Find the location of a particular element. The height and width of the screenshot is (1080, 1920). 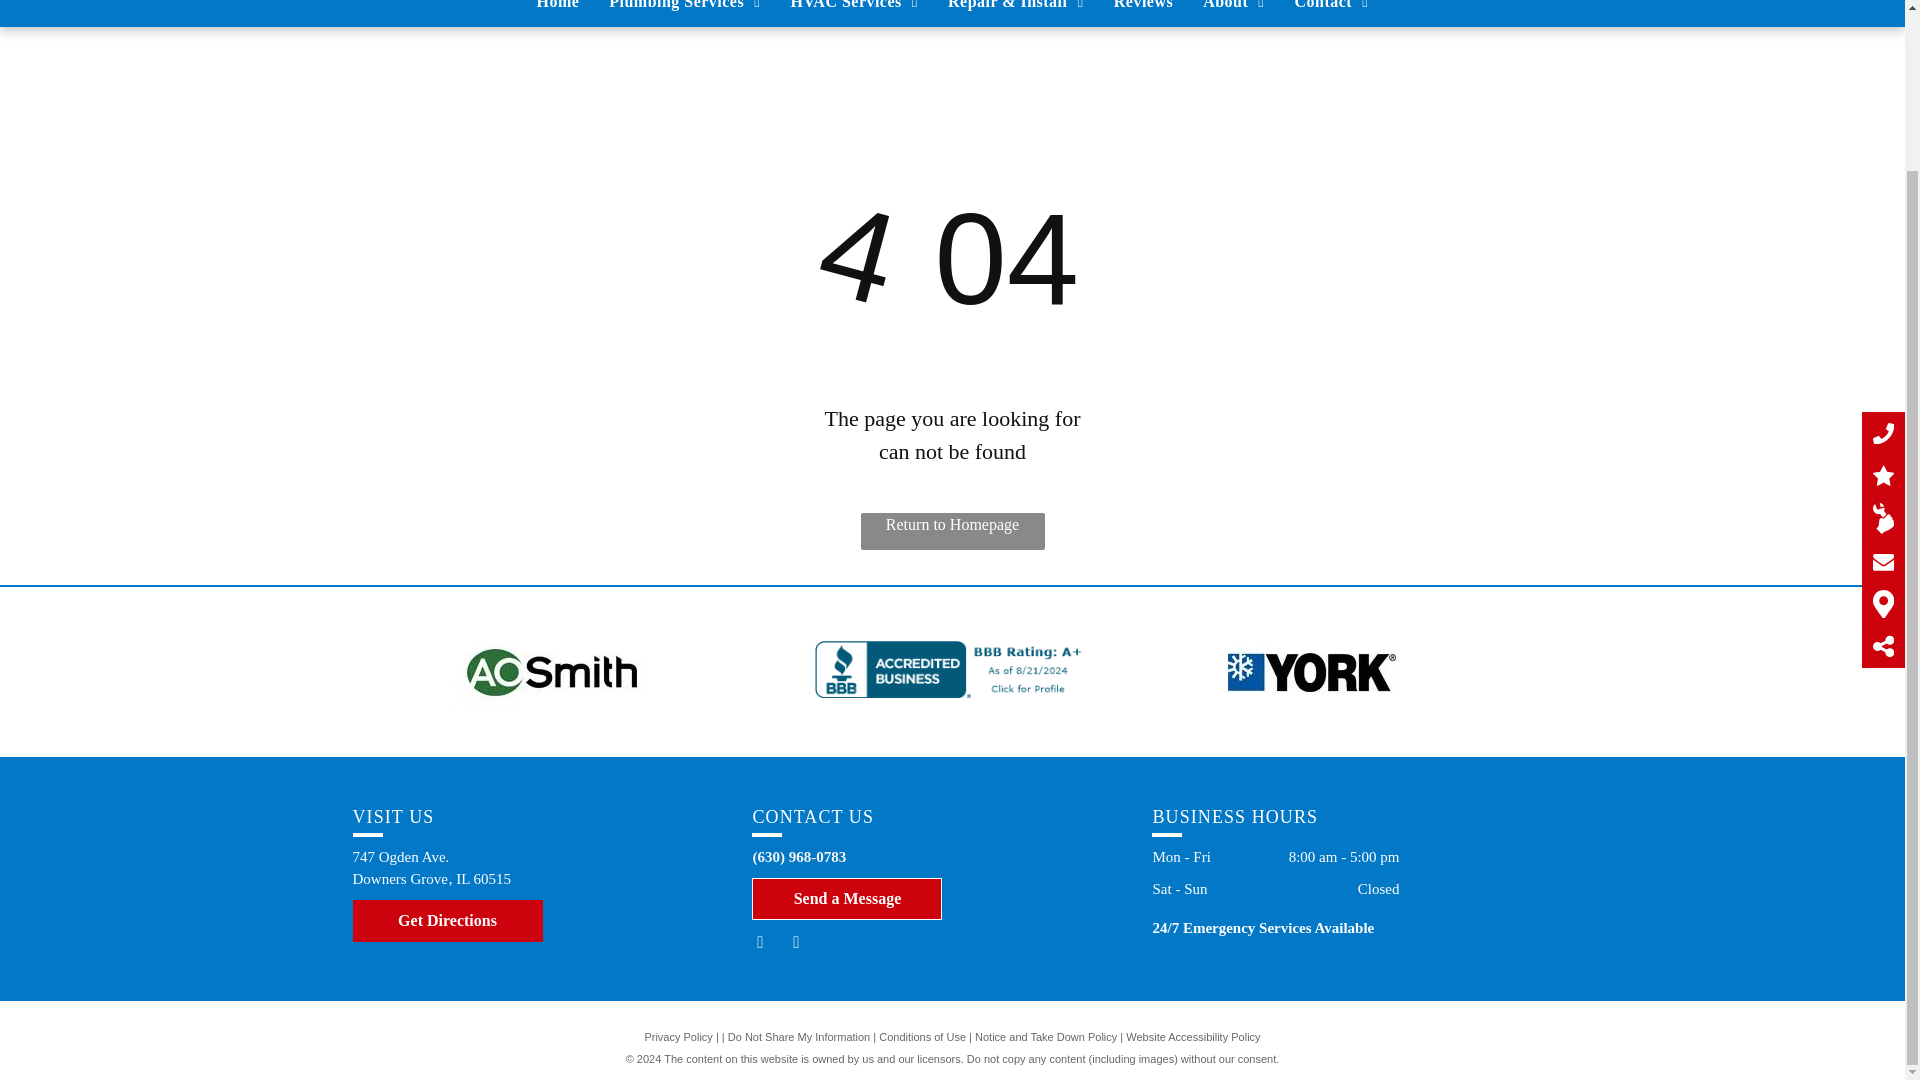

HVAC Services is located at coordinates (854, 10).